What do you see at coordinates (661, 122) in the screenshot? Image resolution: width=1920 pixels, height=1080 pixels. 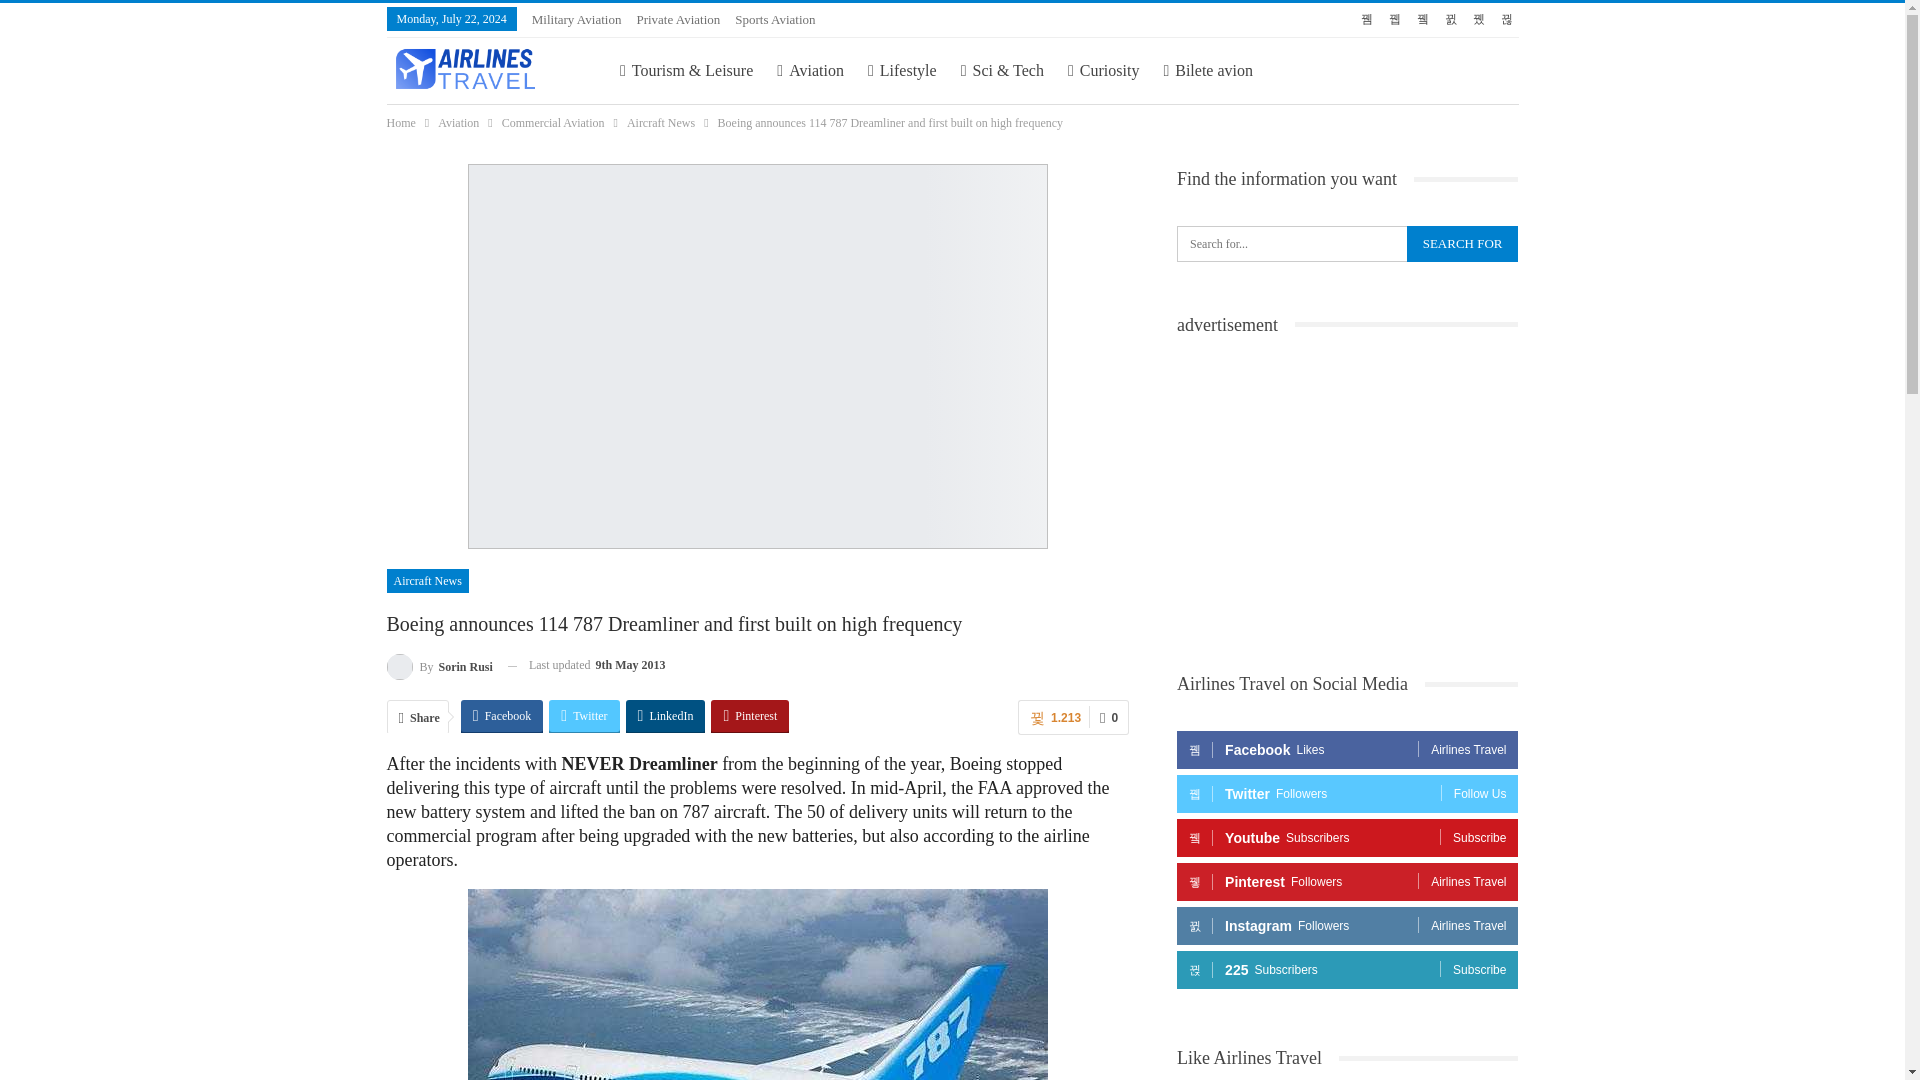 I see `Aircraft News` at bounding box center [661, 122].